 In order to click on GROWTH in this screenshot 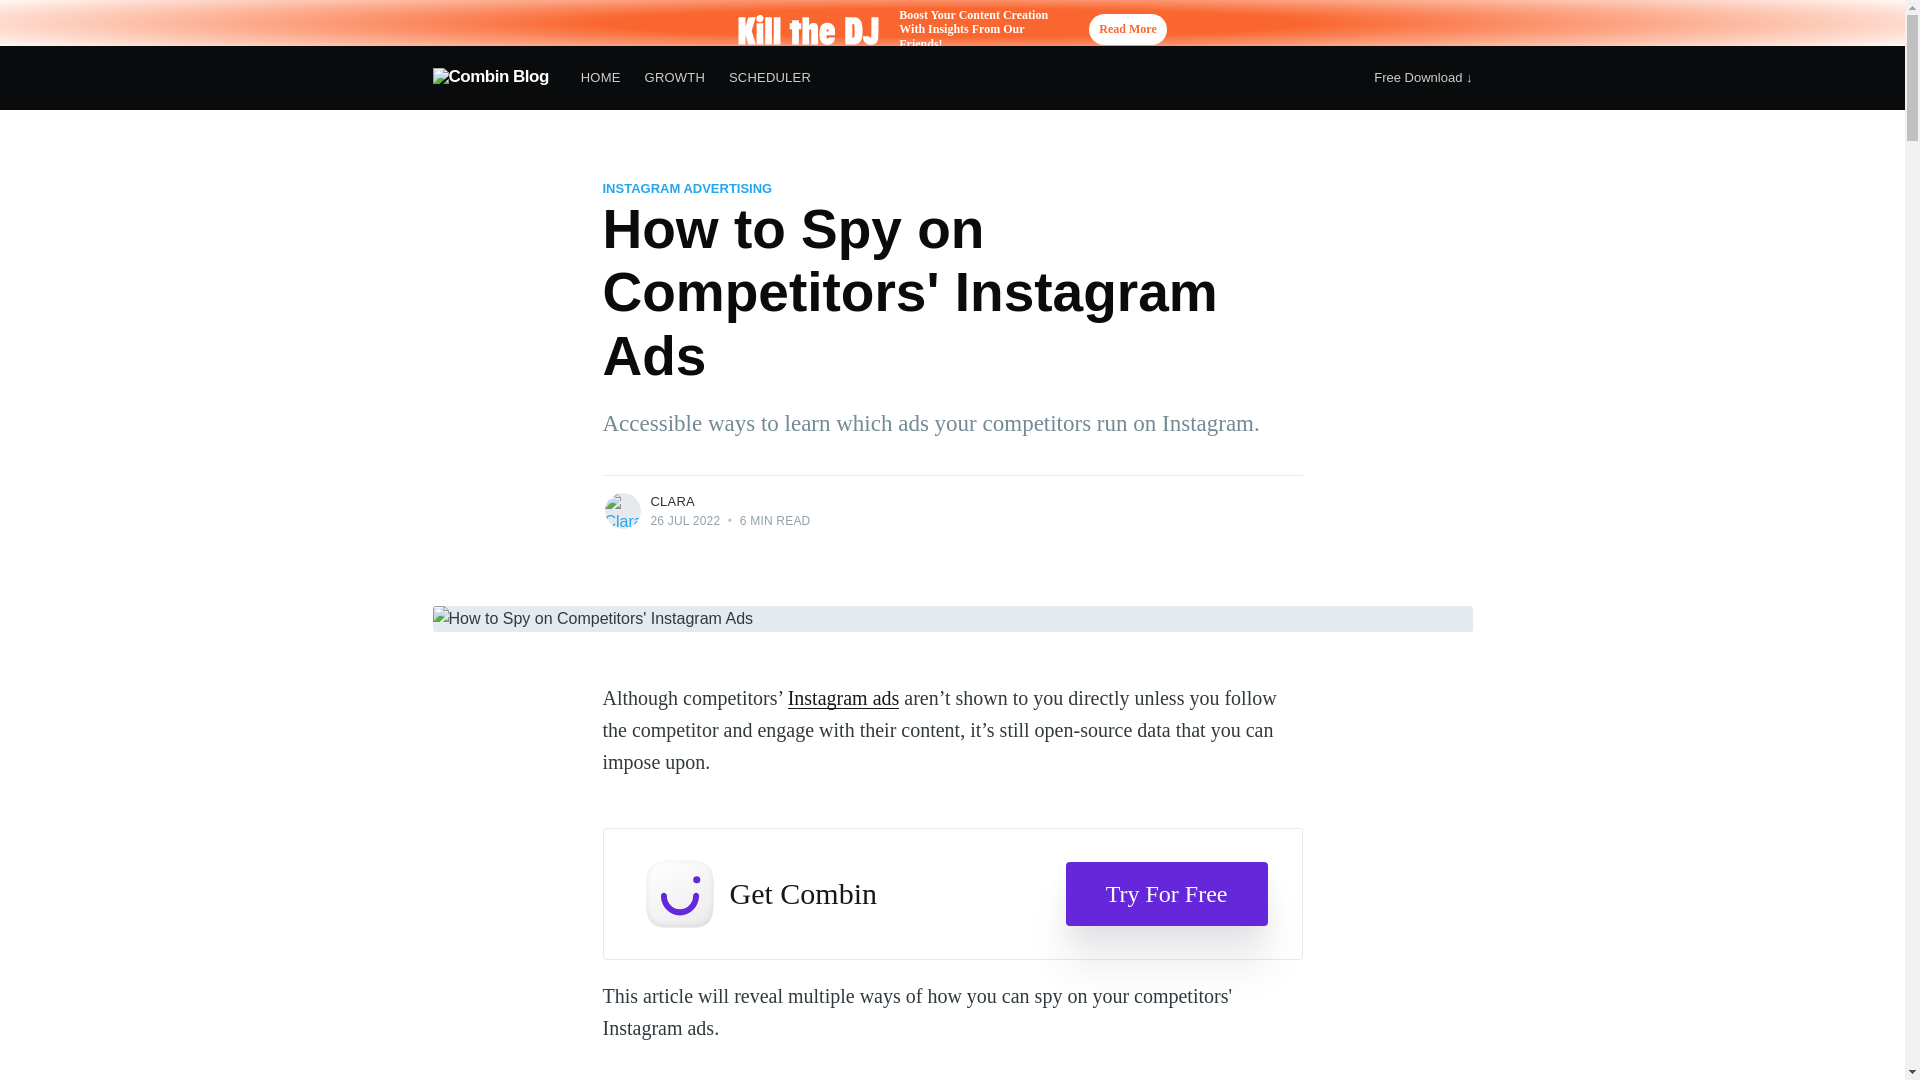, I will do `click(674, 78)`.